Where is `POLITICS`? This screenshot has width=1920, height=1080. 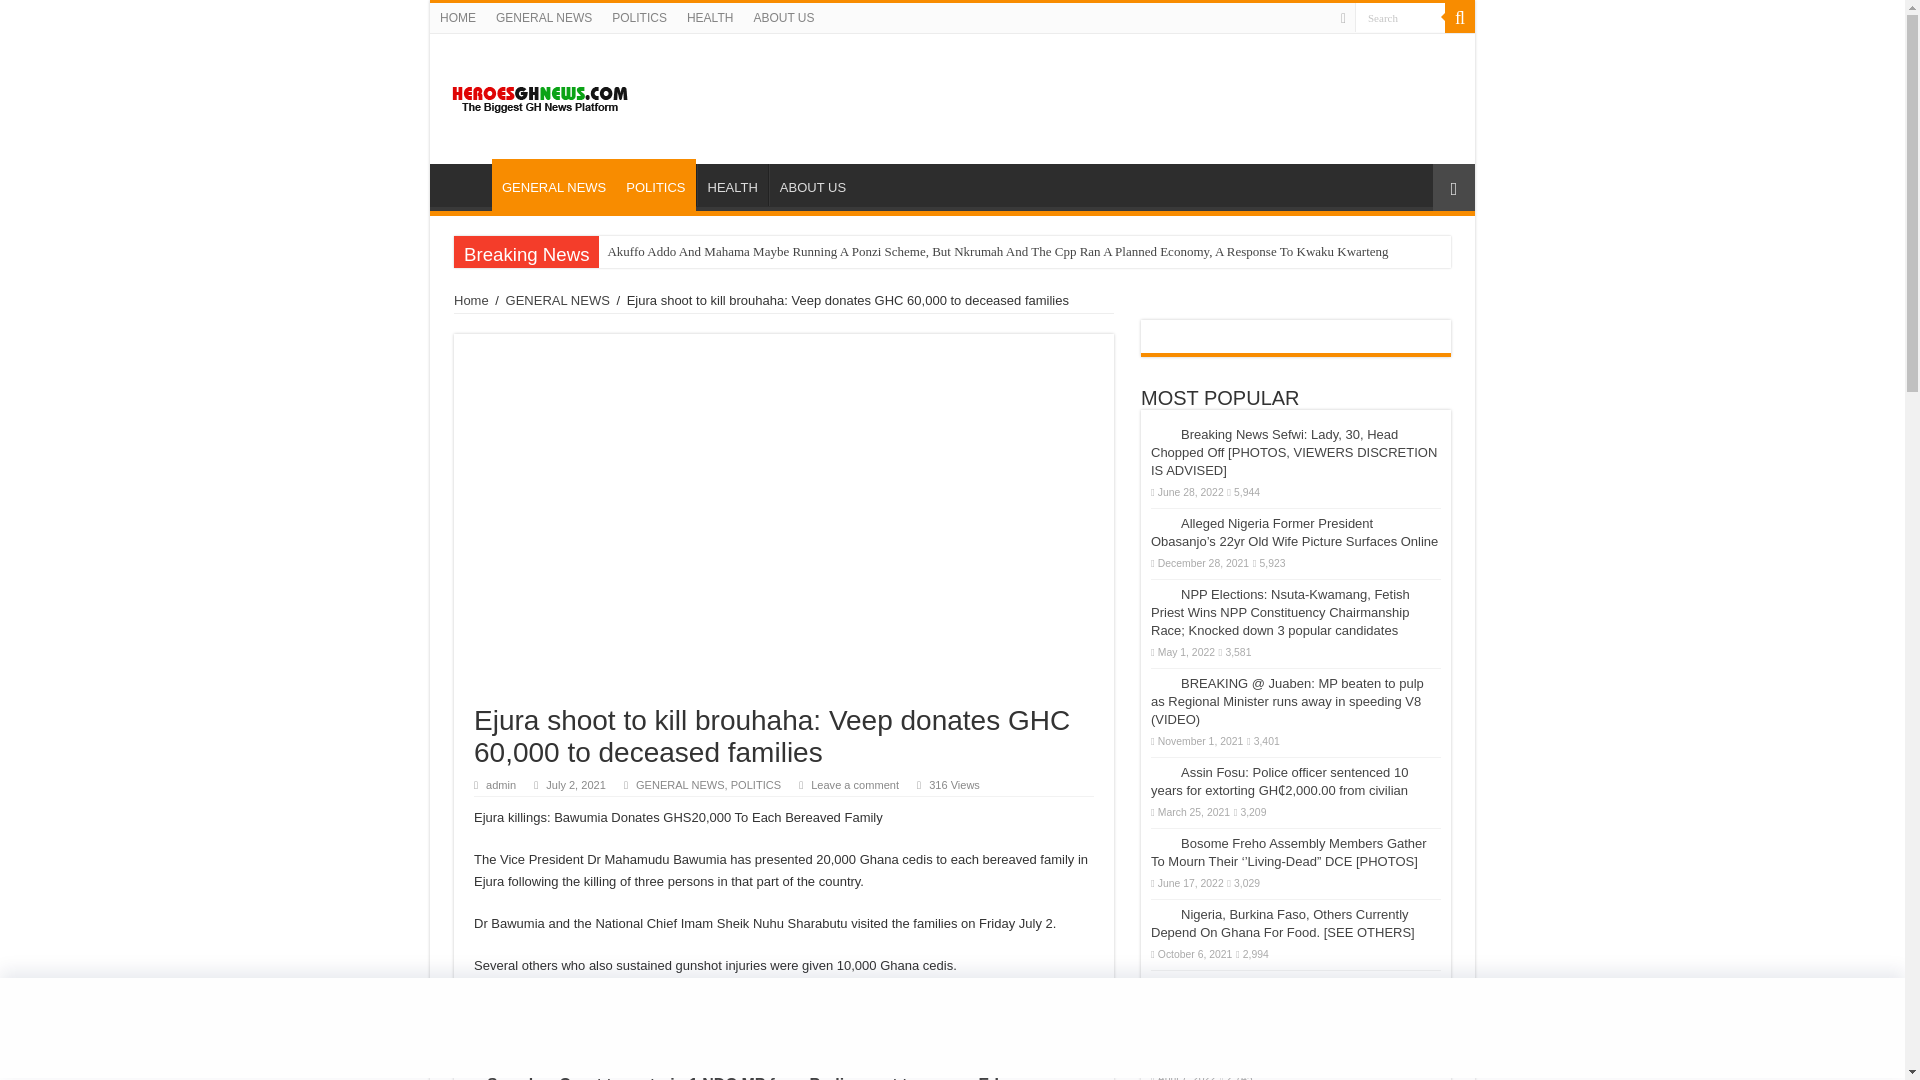 POLITICS is located at coordinates (656, 184).